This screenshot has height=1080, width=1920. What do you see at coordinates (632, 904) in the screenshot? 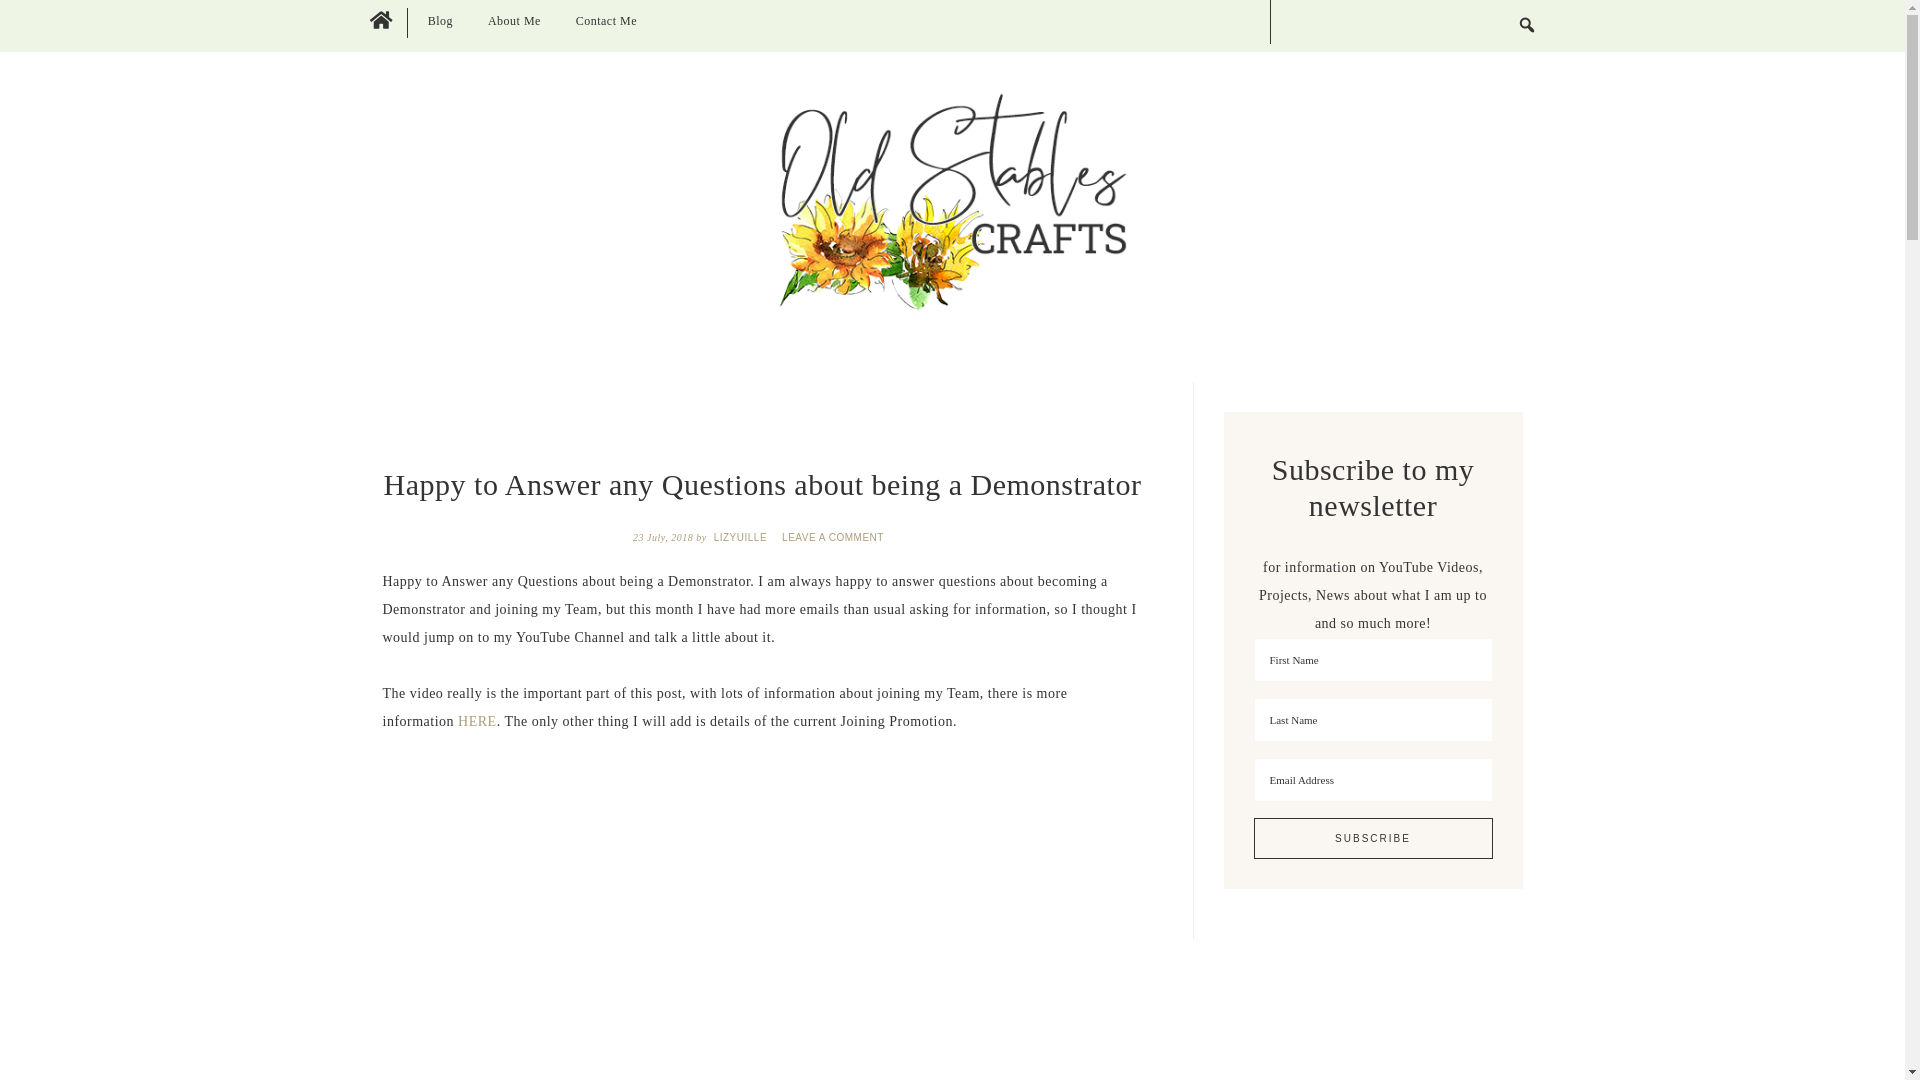
I see `Happy to Answer any Questions about being a Demonstrator` at bounding box center [632, 904].